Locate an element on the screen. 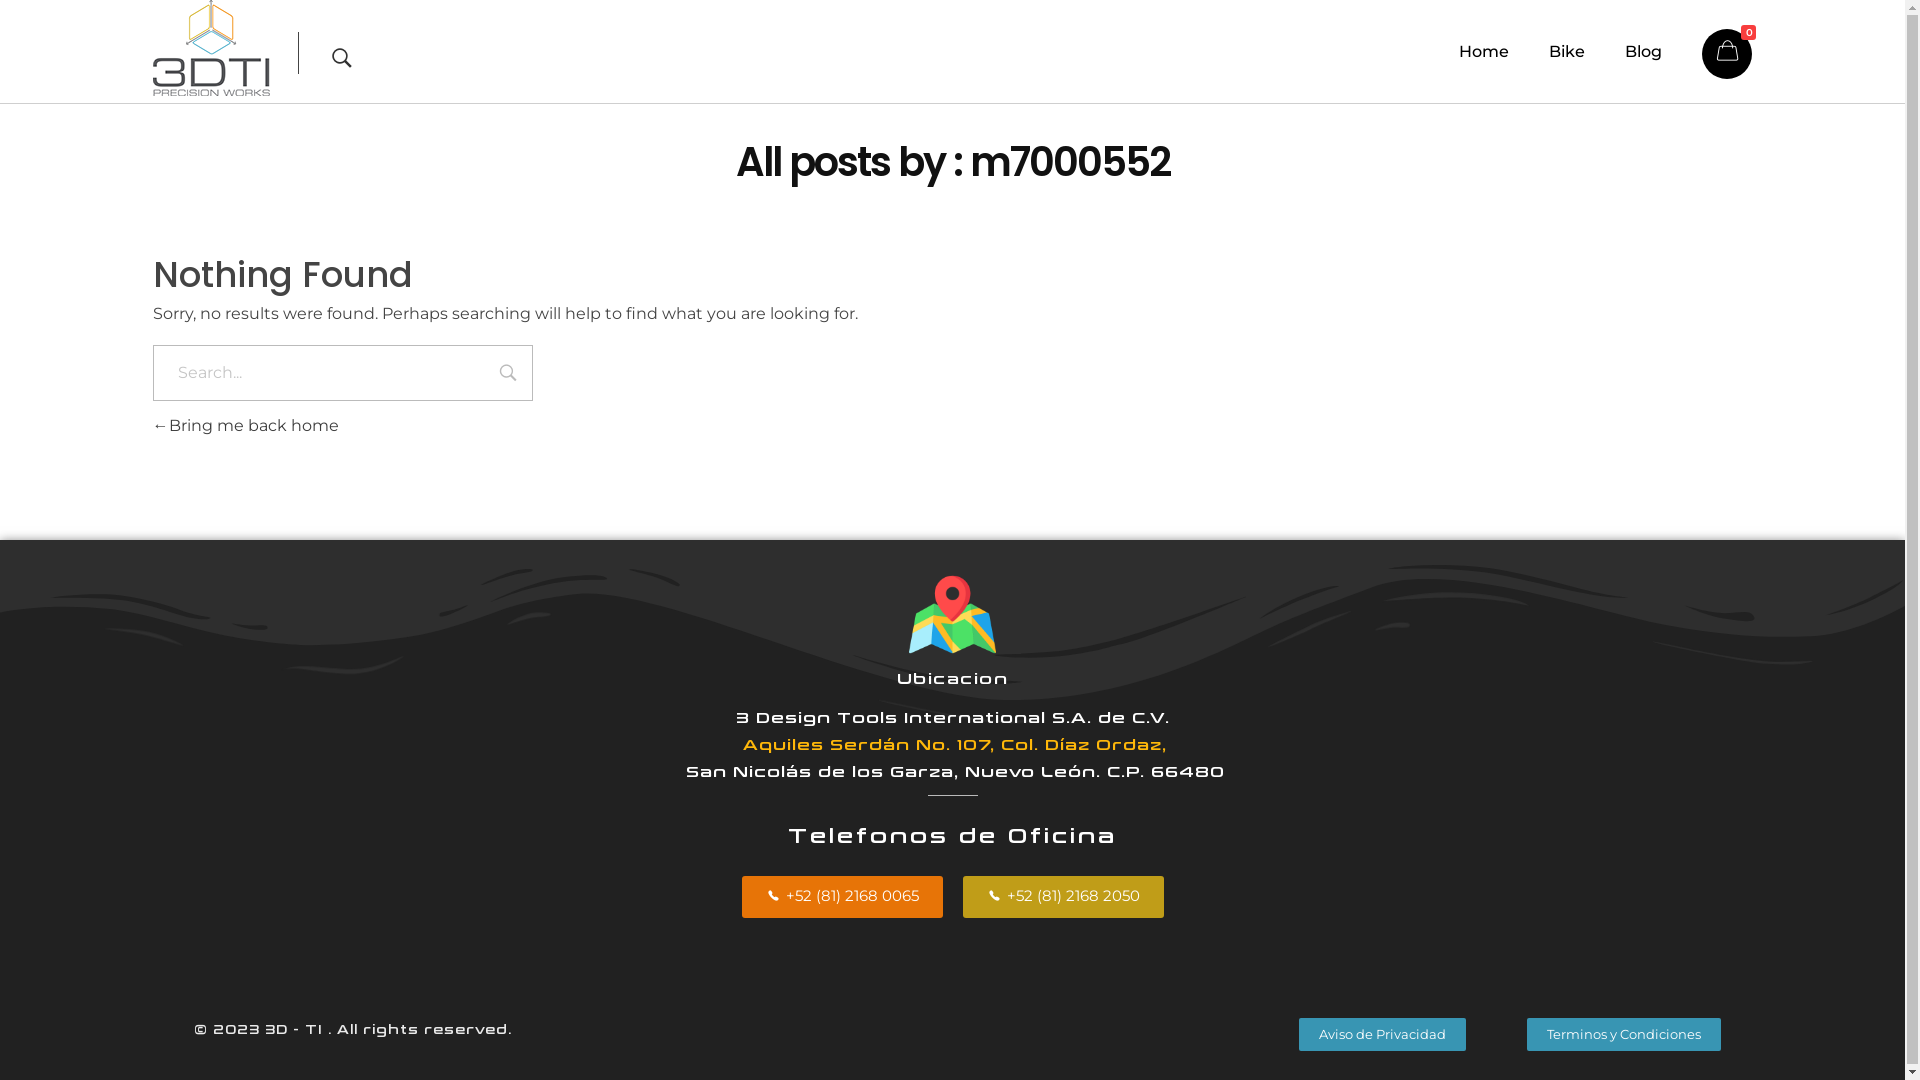  0 is located at coordinates (1727, 54).